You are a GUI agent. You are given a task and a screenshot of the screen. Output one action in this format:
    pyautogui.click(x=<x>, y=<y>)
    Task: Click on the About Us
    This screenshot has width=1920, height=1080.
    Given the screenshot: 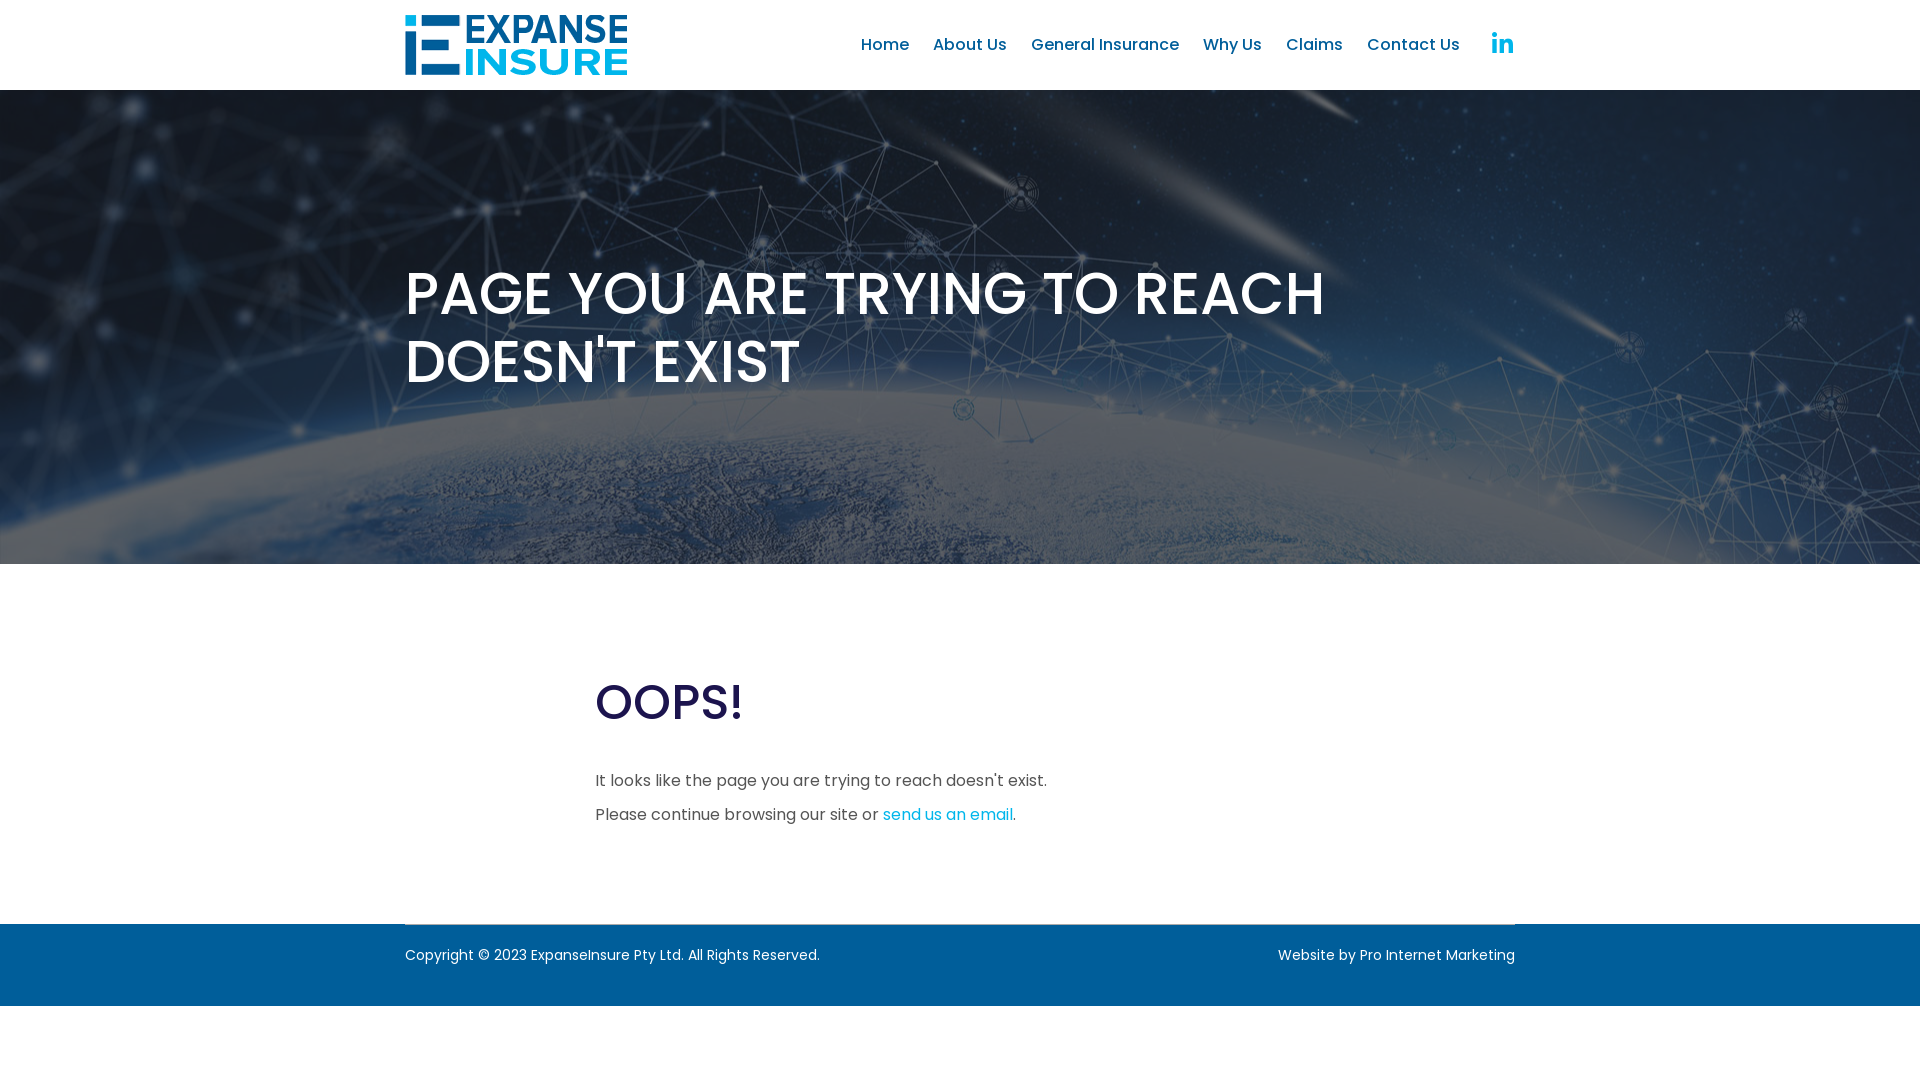 What is the action you would take?
    pyautogui.click(x=970, y=44)
    